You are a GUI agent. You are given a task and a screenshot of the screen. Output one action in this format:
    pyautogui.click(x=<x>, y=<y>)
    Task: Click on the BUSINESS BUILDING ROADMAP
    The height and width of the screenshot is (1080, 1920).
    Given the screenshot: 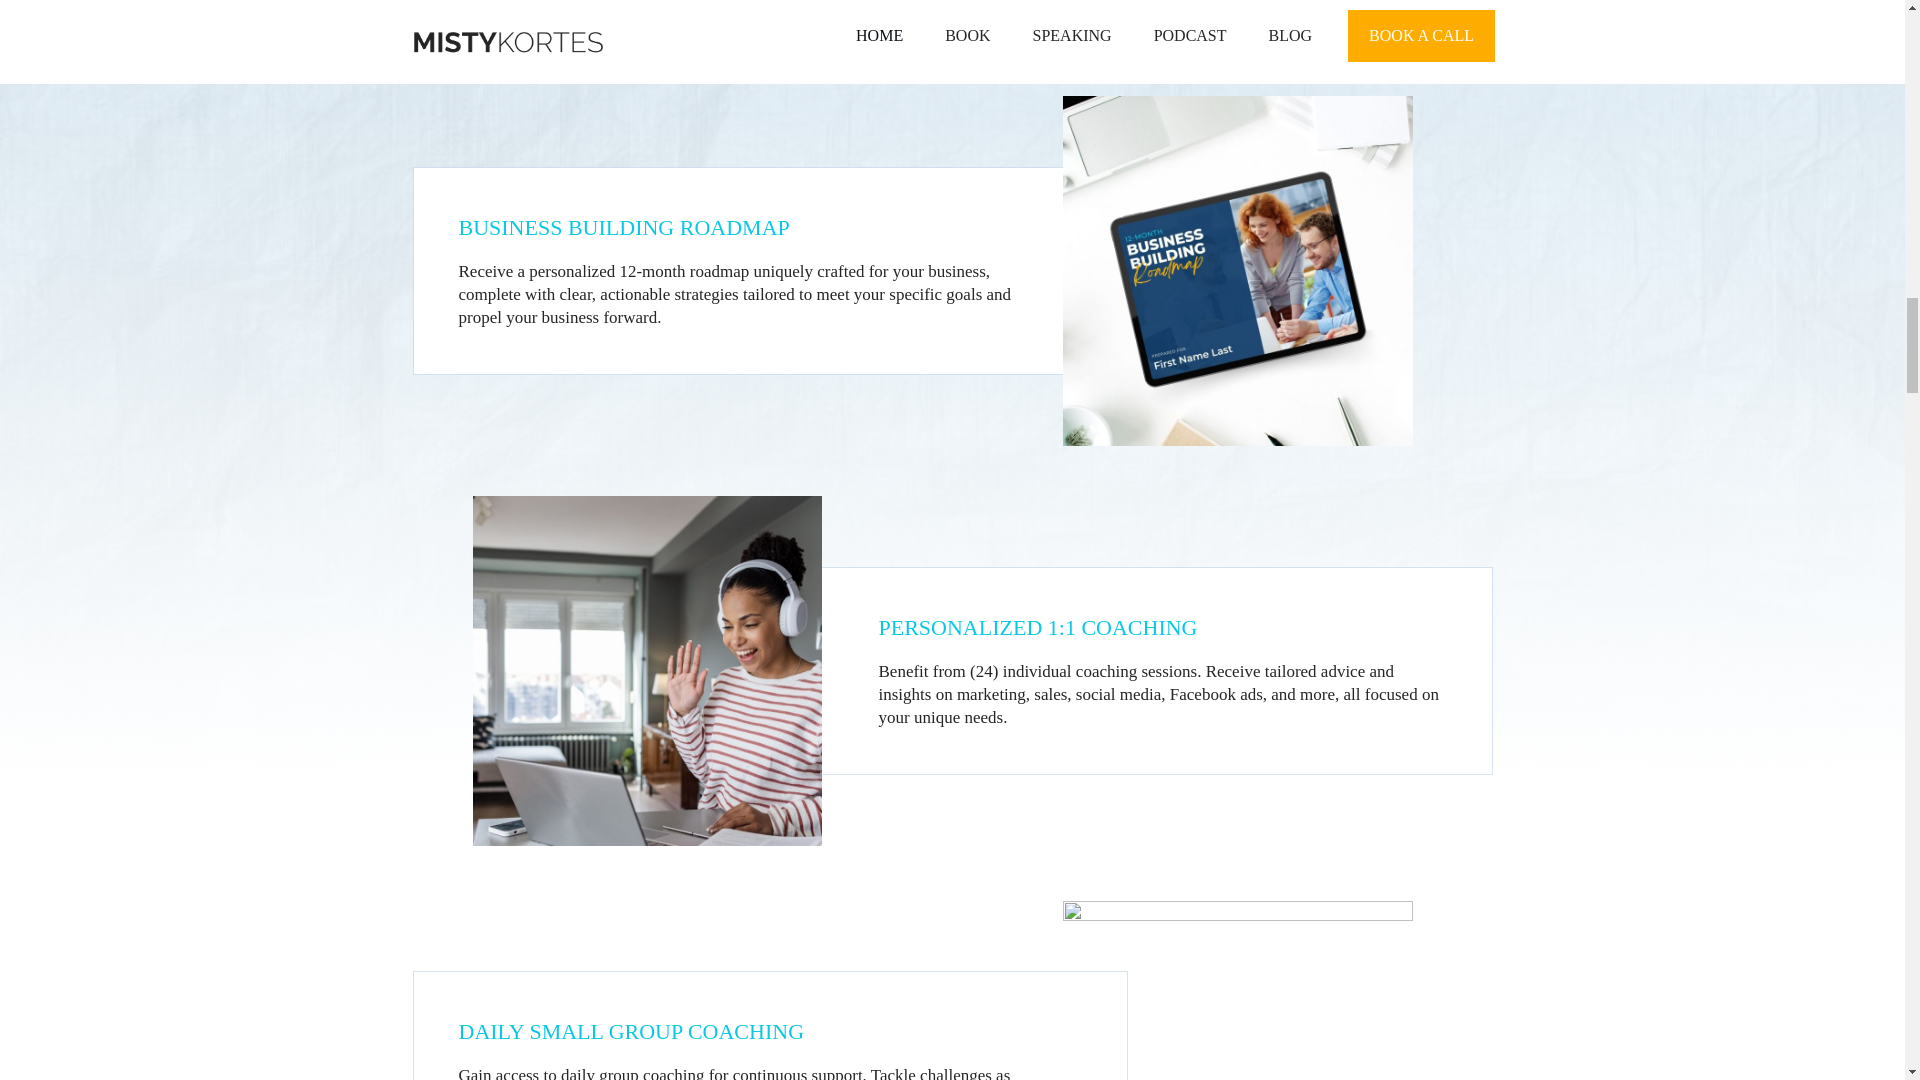 What is the action you would take?
    pyautogui.click(x=1238, y=271)
    